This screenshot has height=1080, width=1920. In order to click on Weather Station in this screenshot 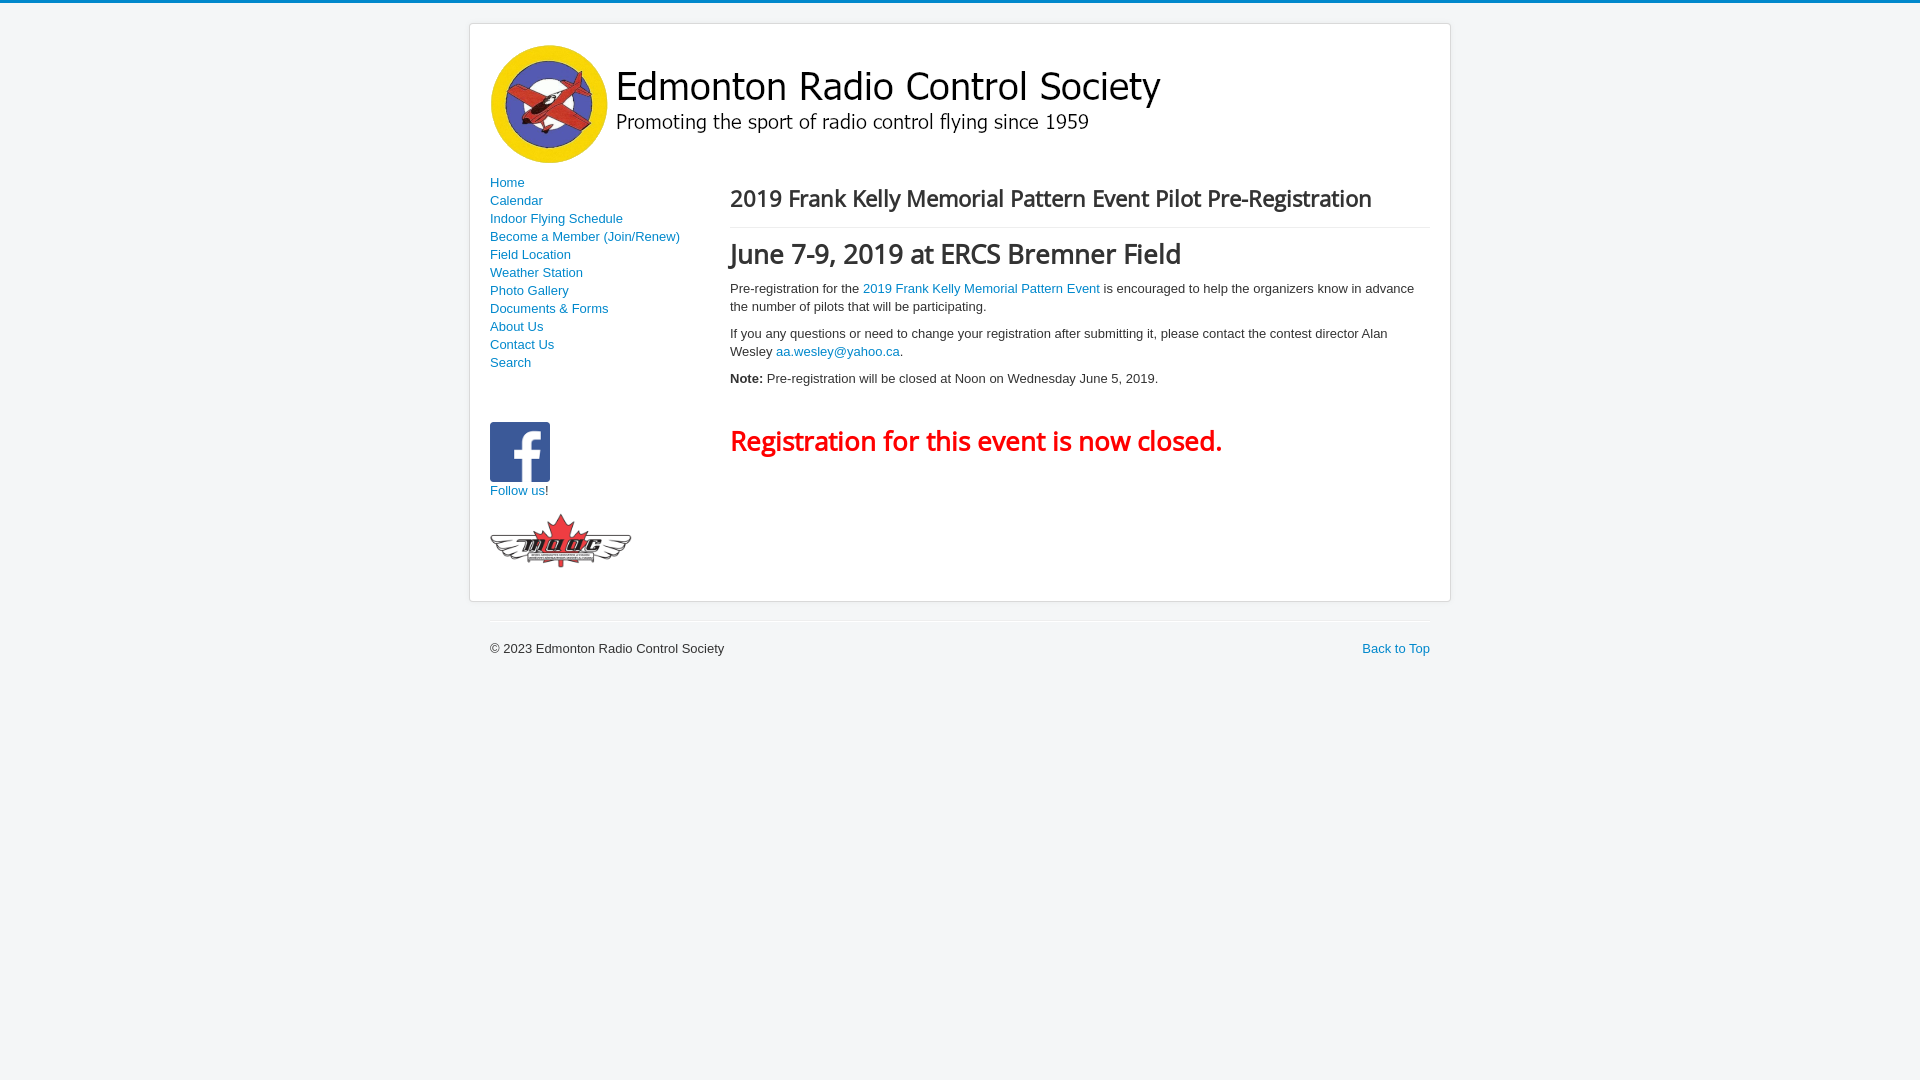, I will do `click(600, 273)`.